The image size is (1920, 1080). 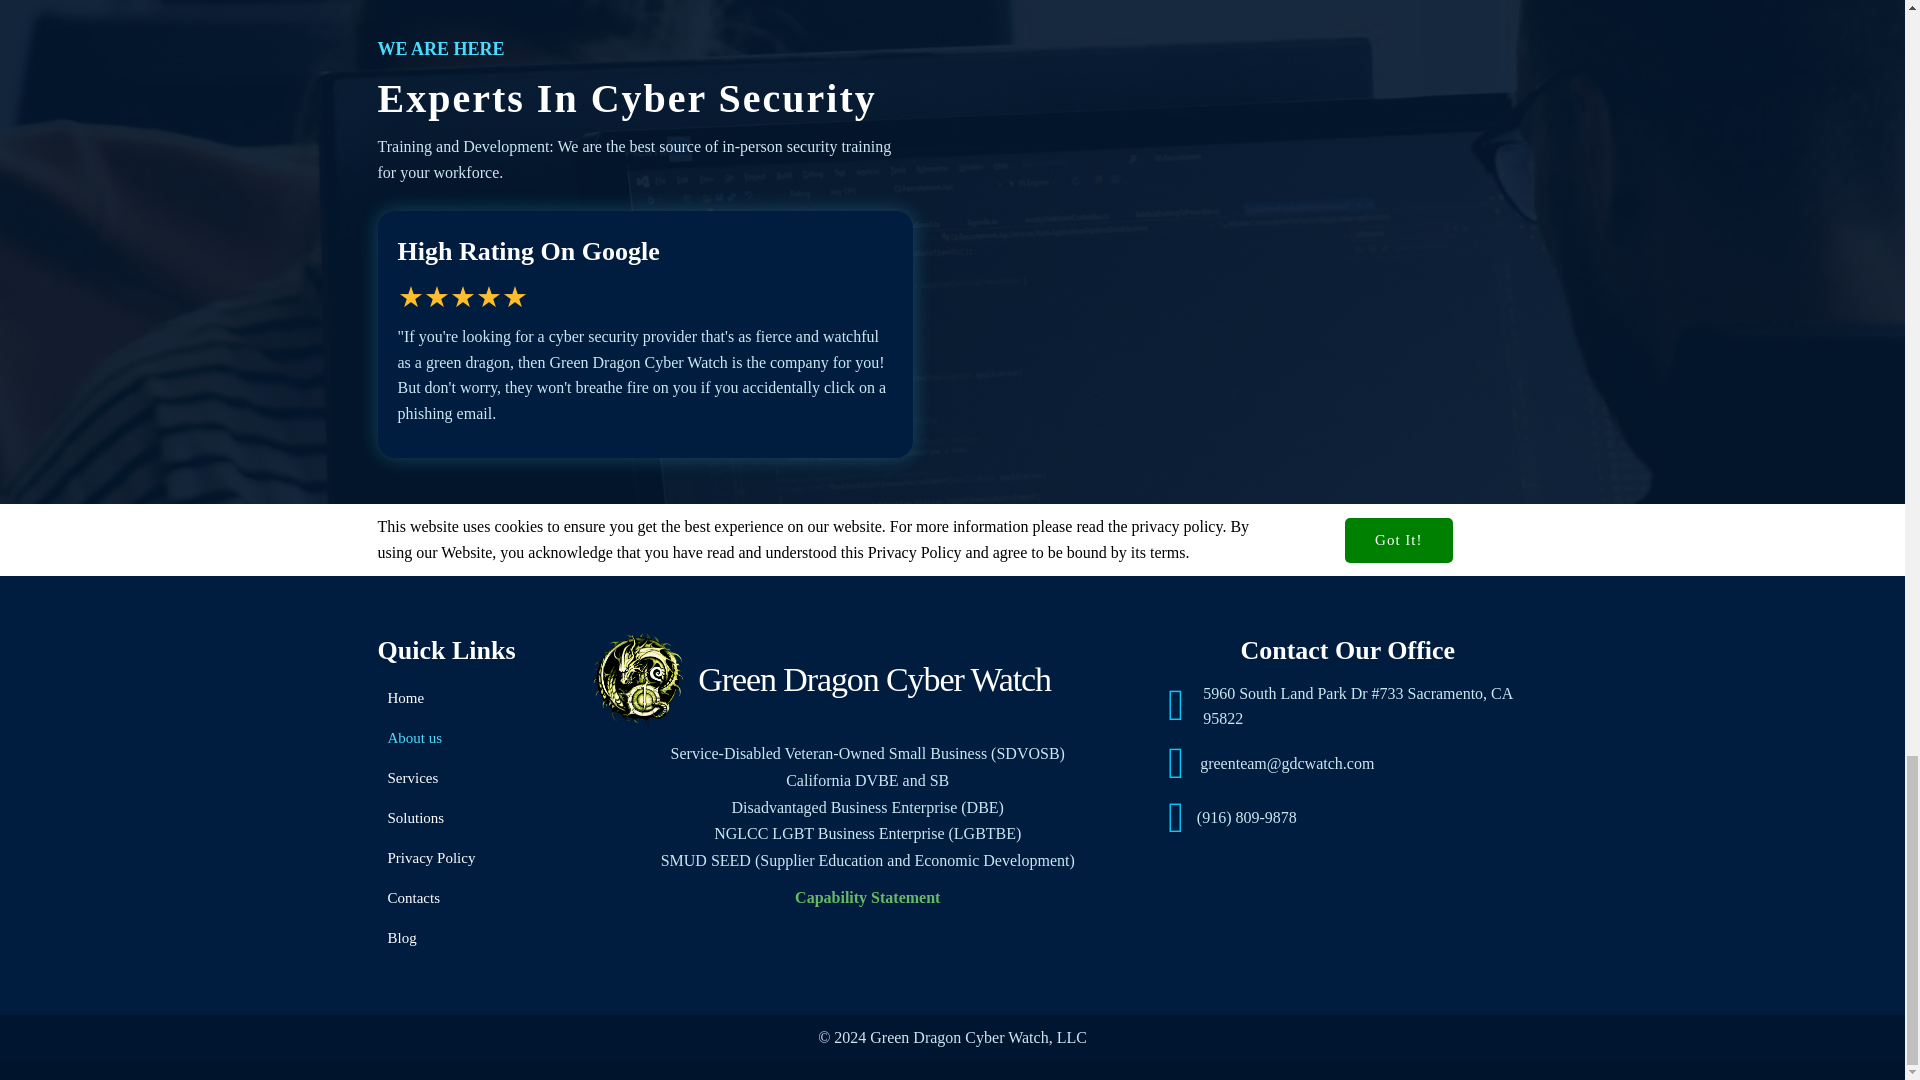 I want to click on LOGO, so click(x=637, y=680).